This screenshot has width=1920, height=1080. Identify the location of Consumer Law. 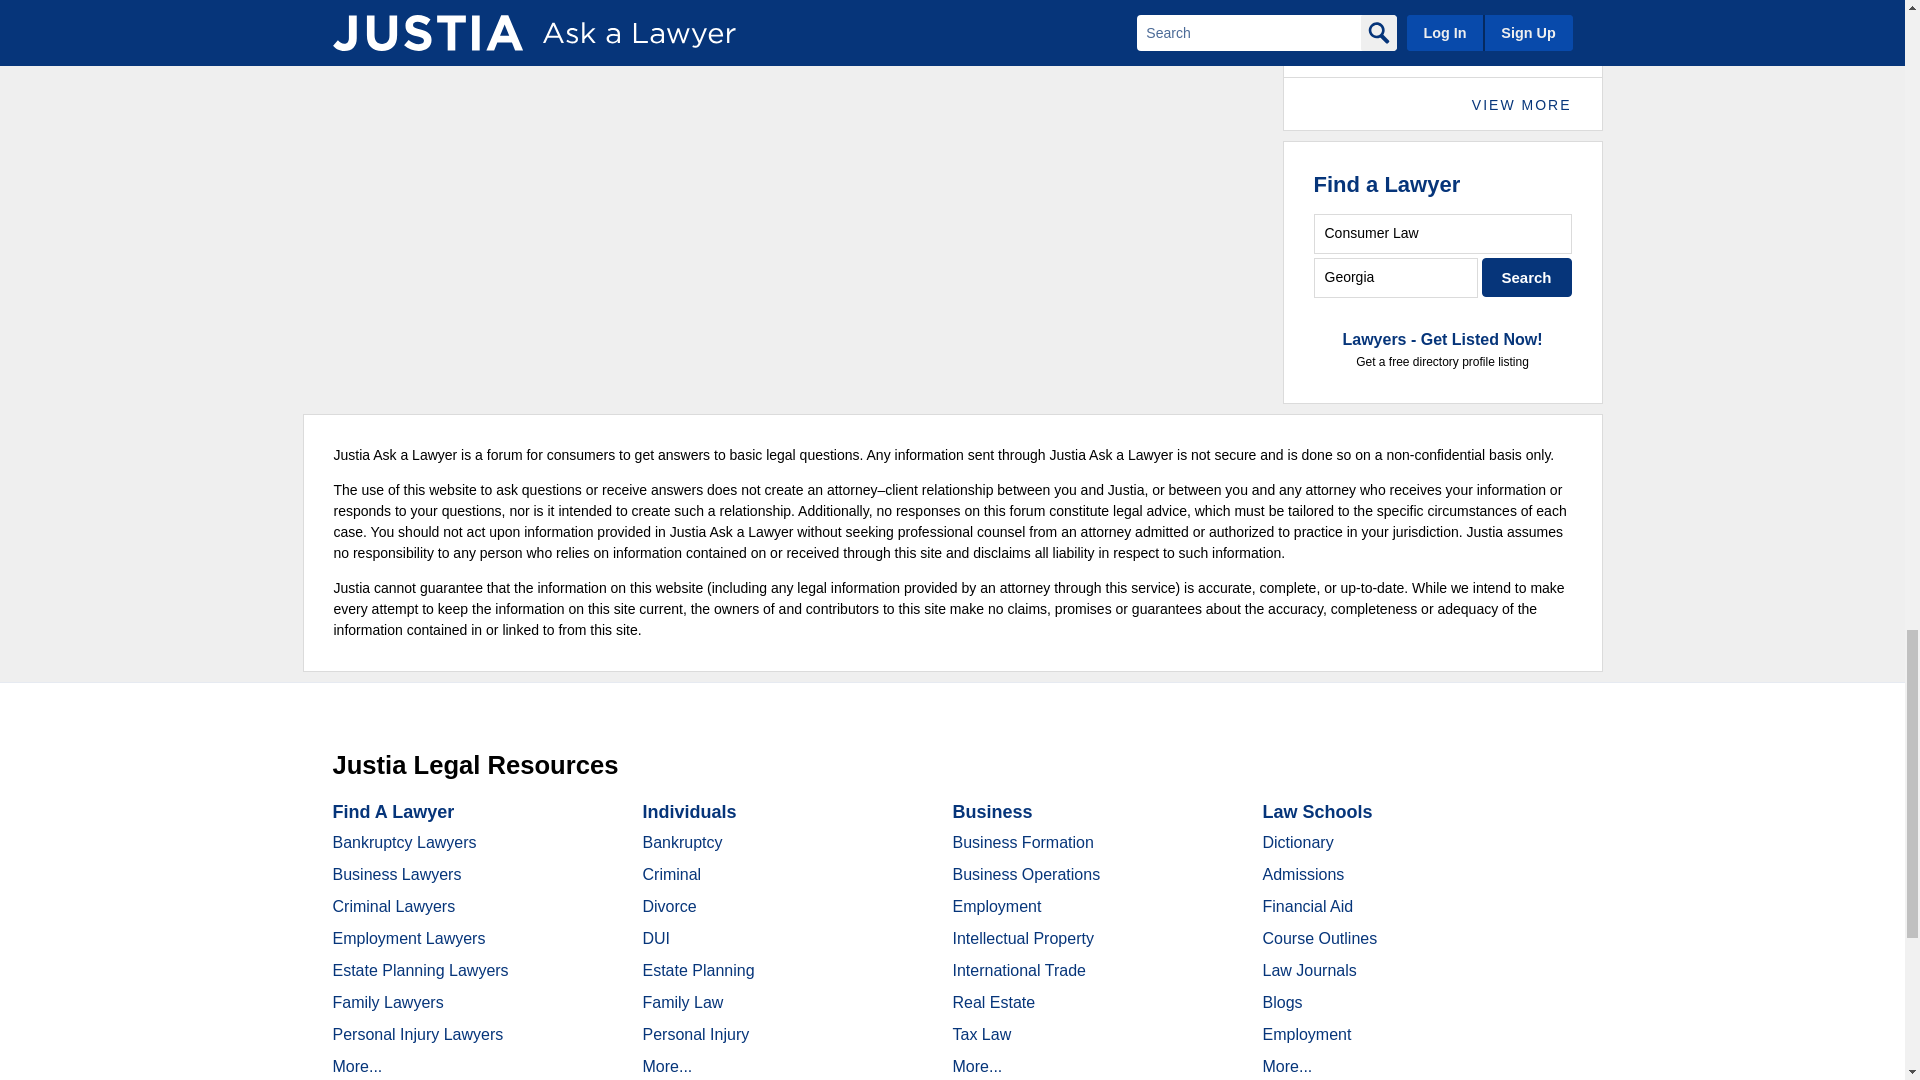
(1442, 232).